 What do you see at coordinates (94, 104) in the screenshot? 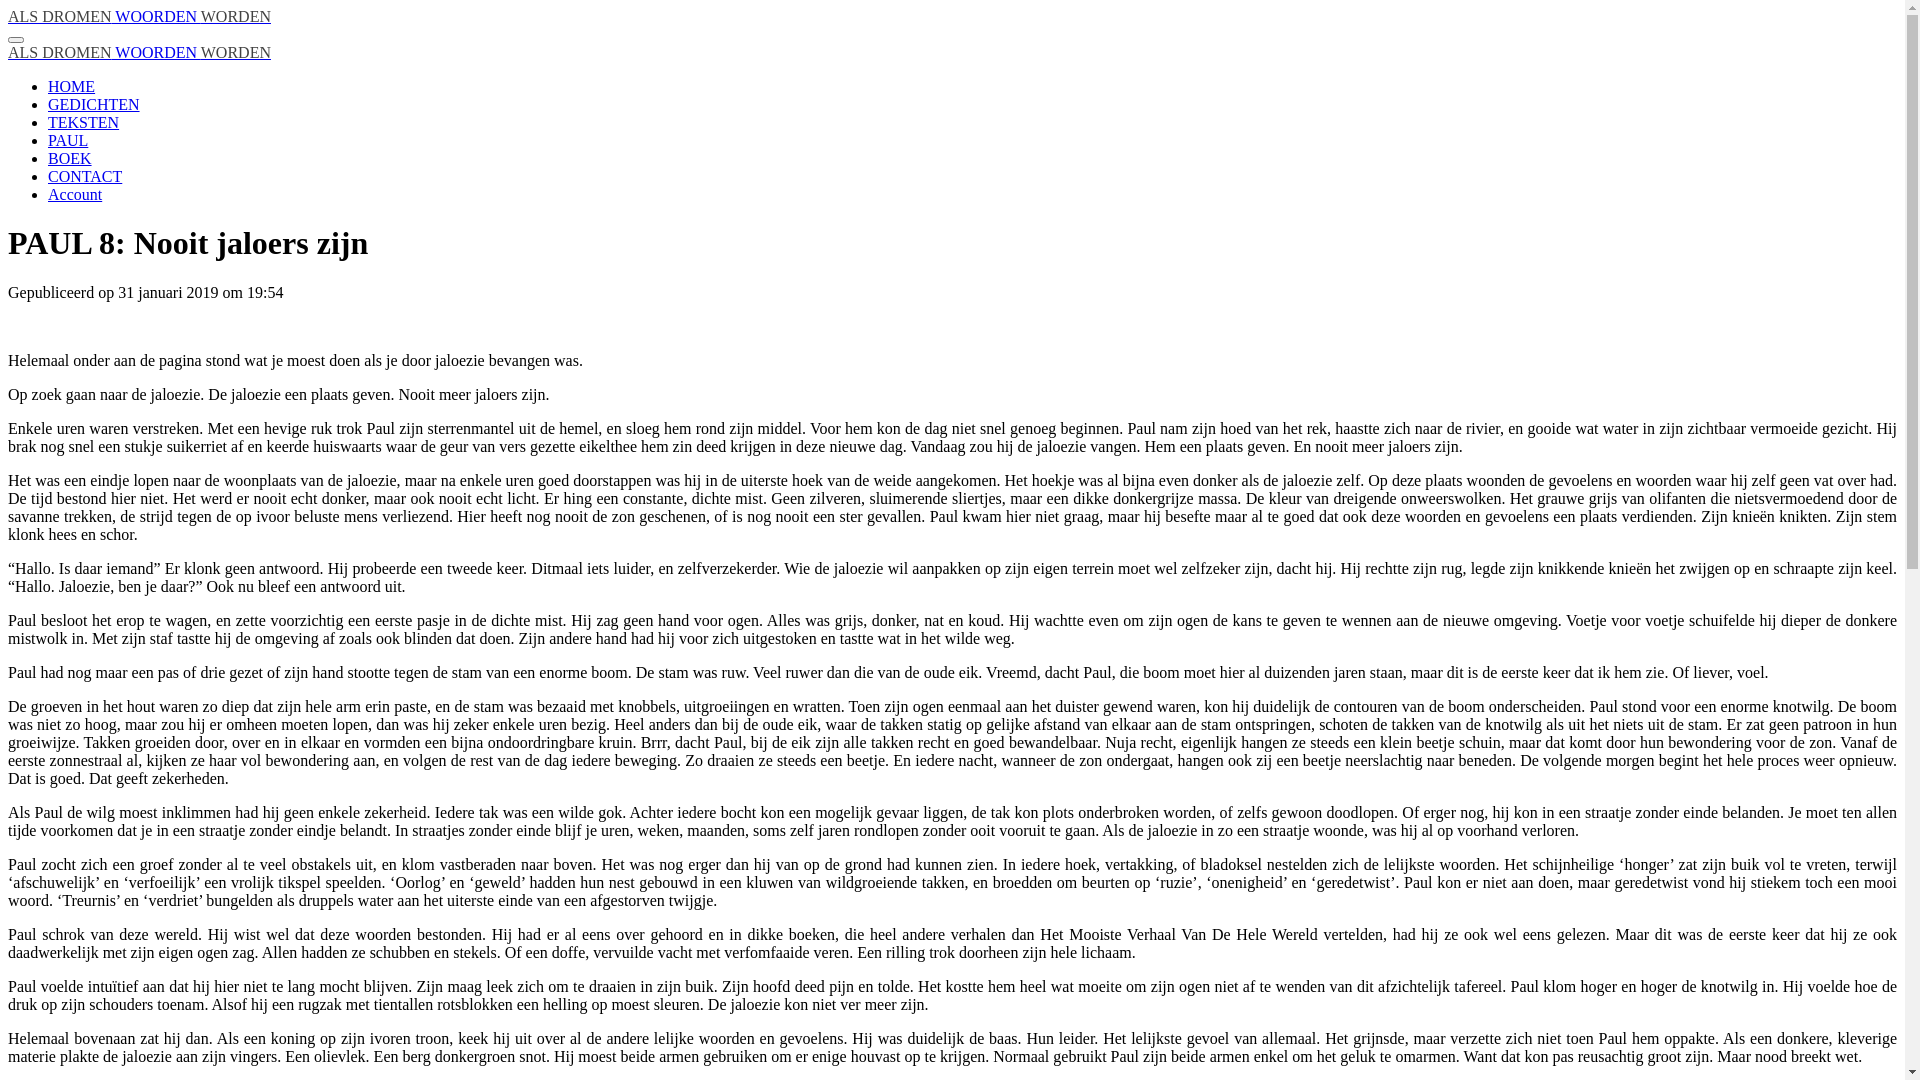
I see `GEDICHTEN` at bounding box center [94, 104].